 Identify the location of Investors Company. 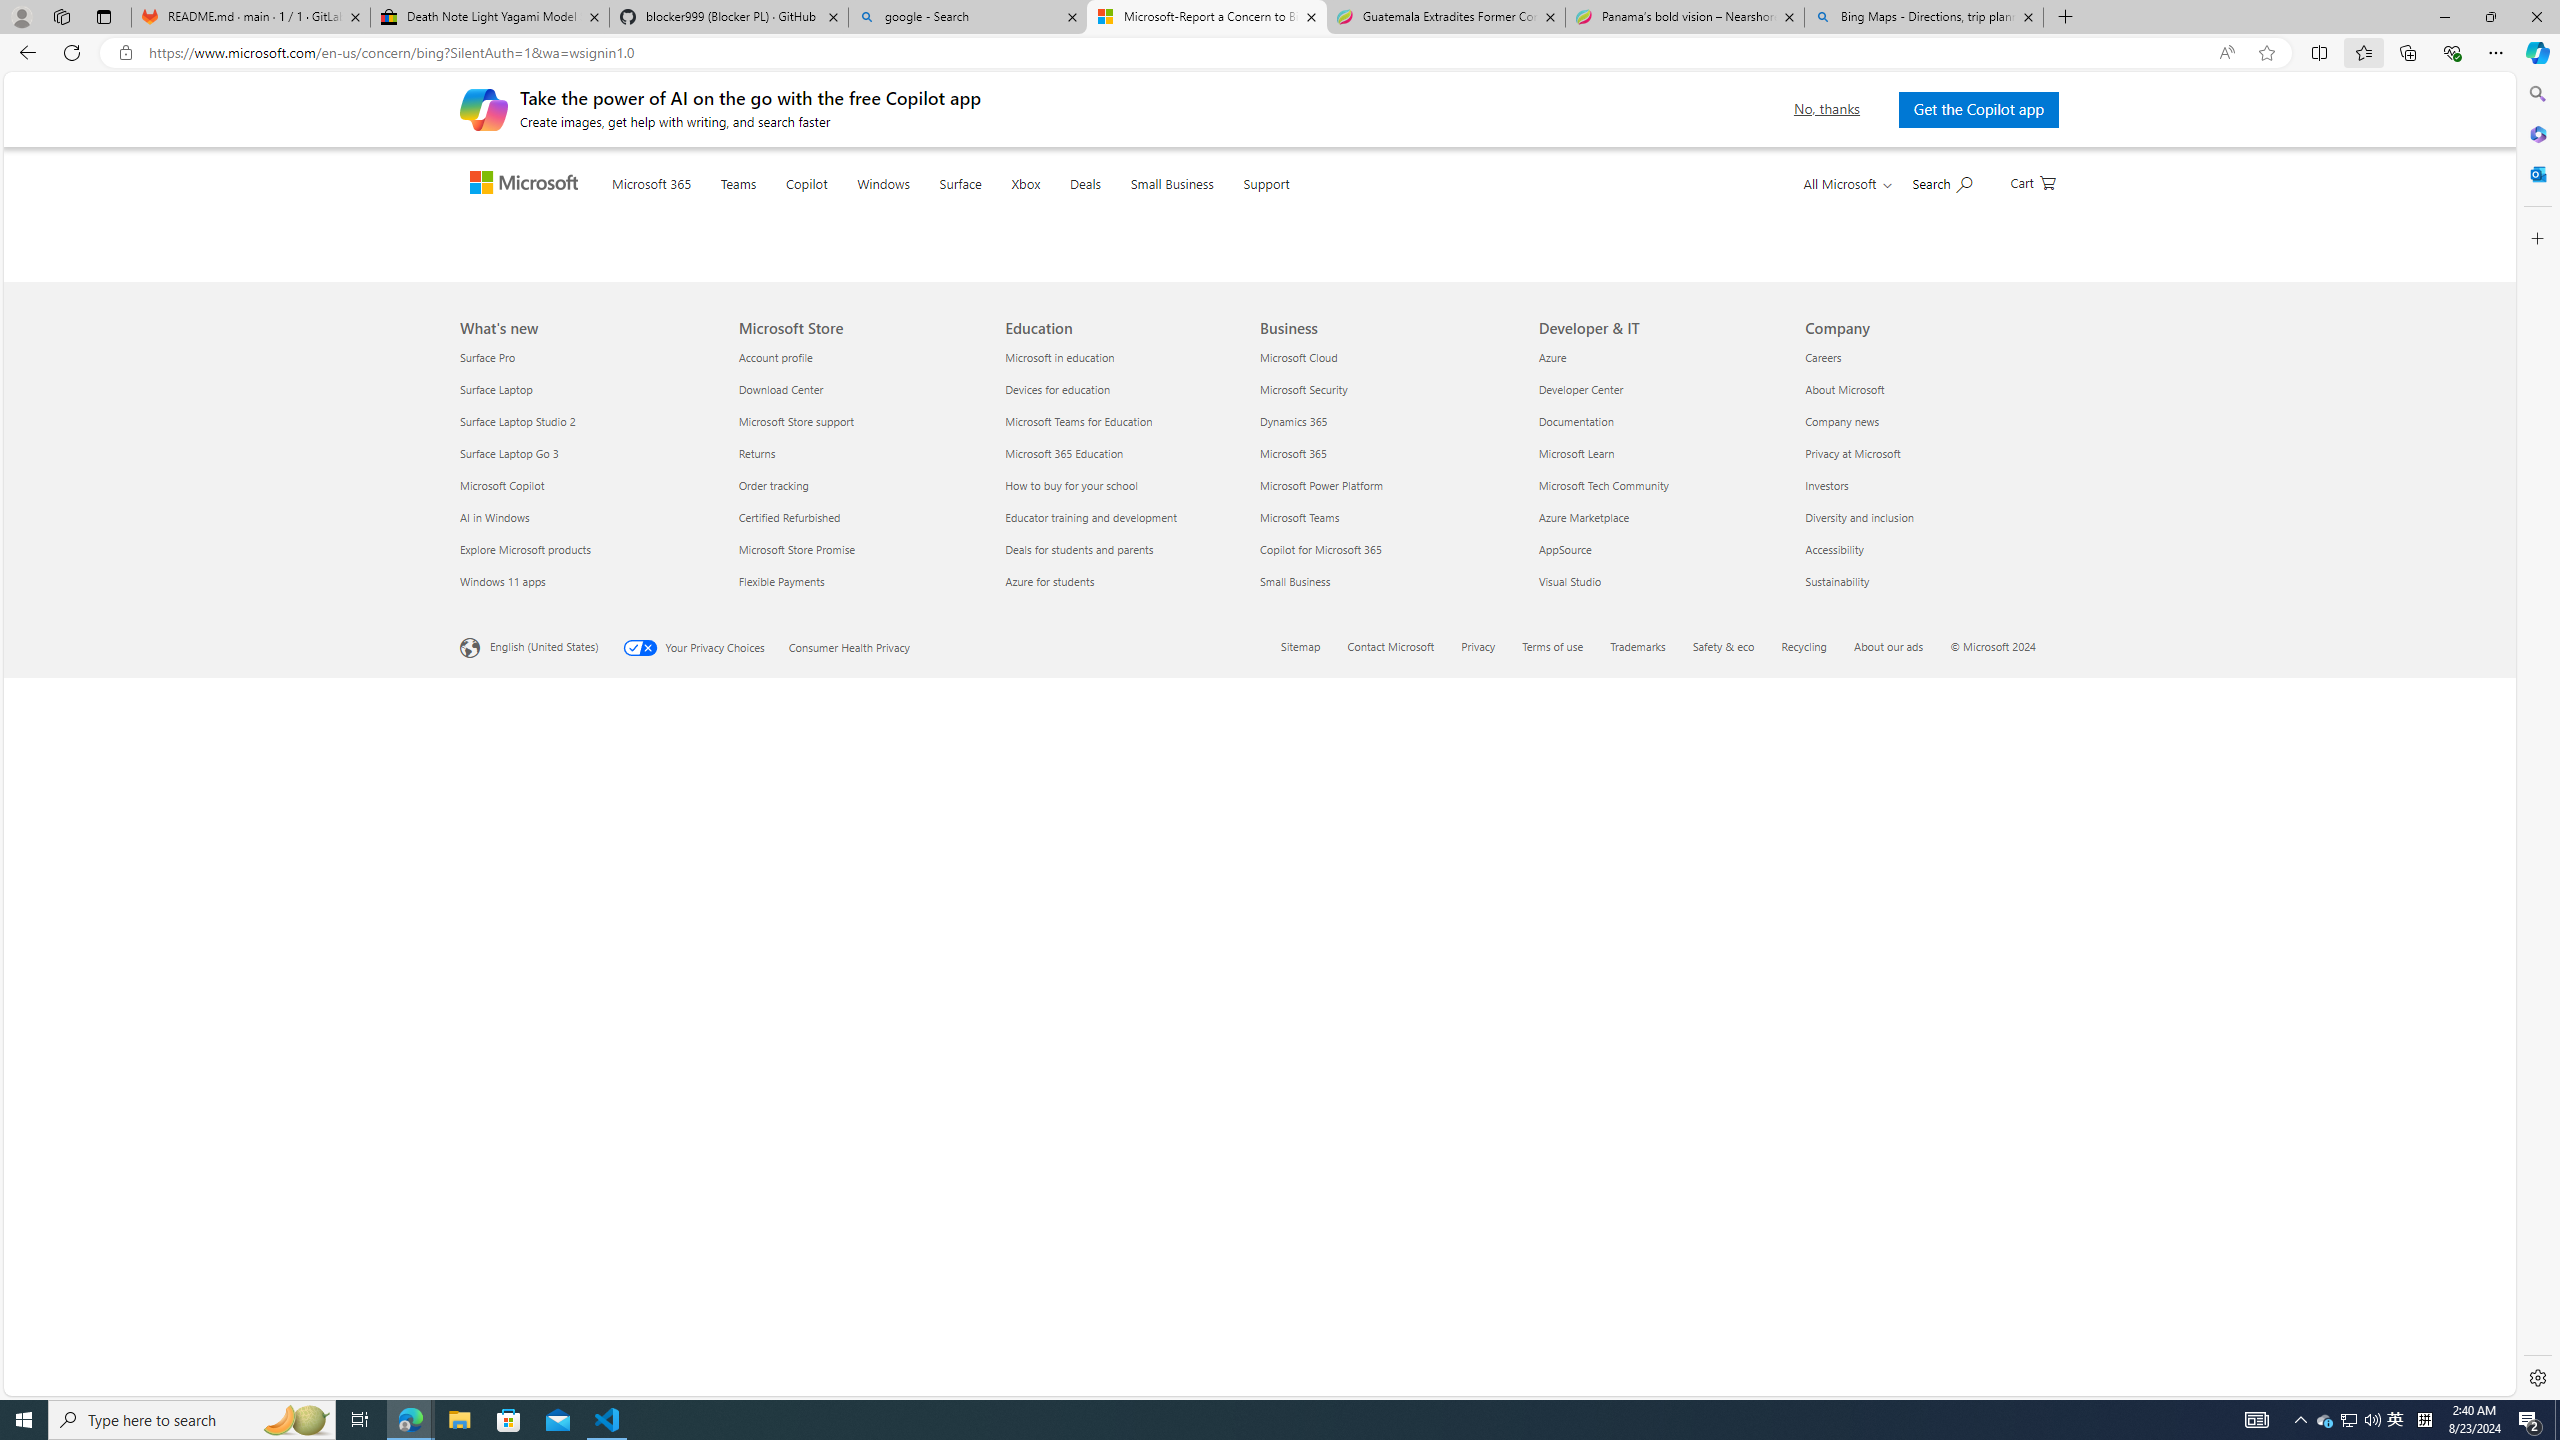
(1826, 1188).